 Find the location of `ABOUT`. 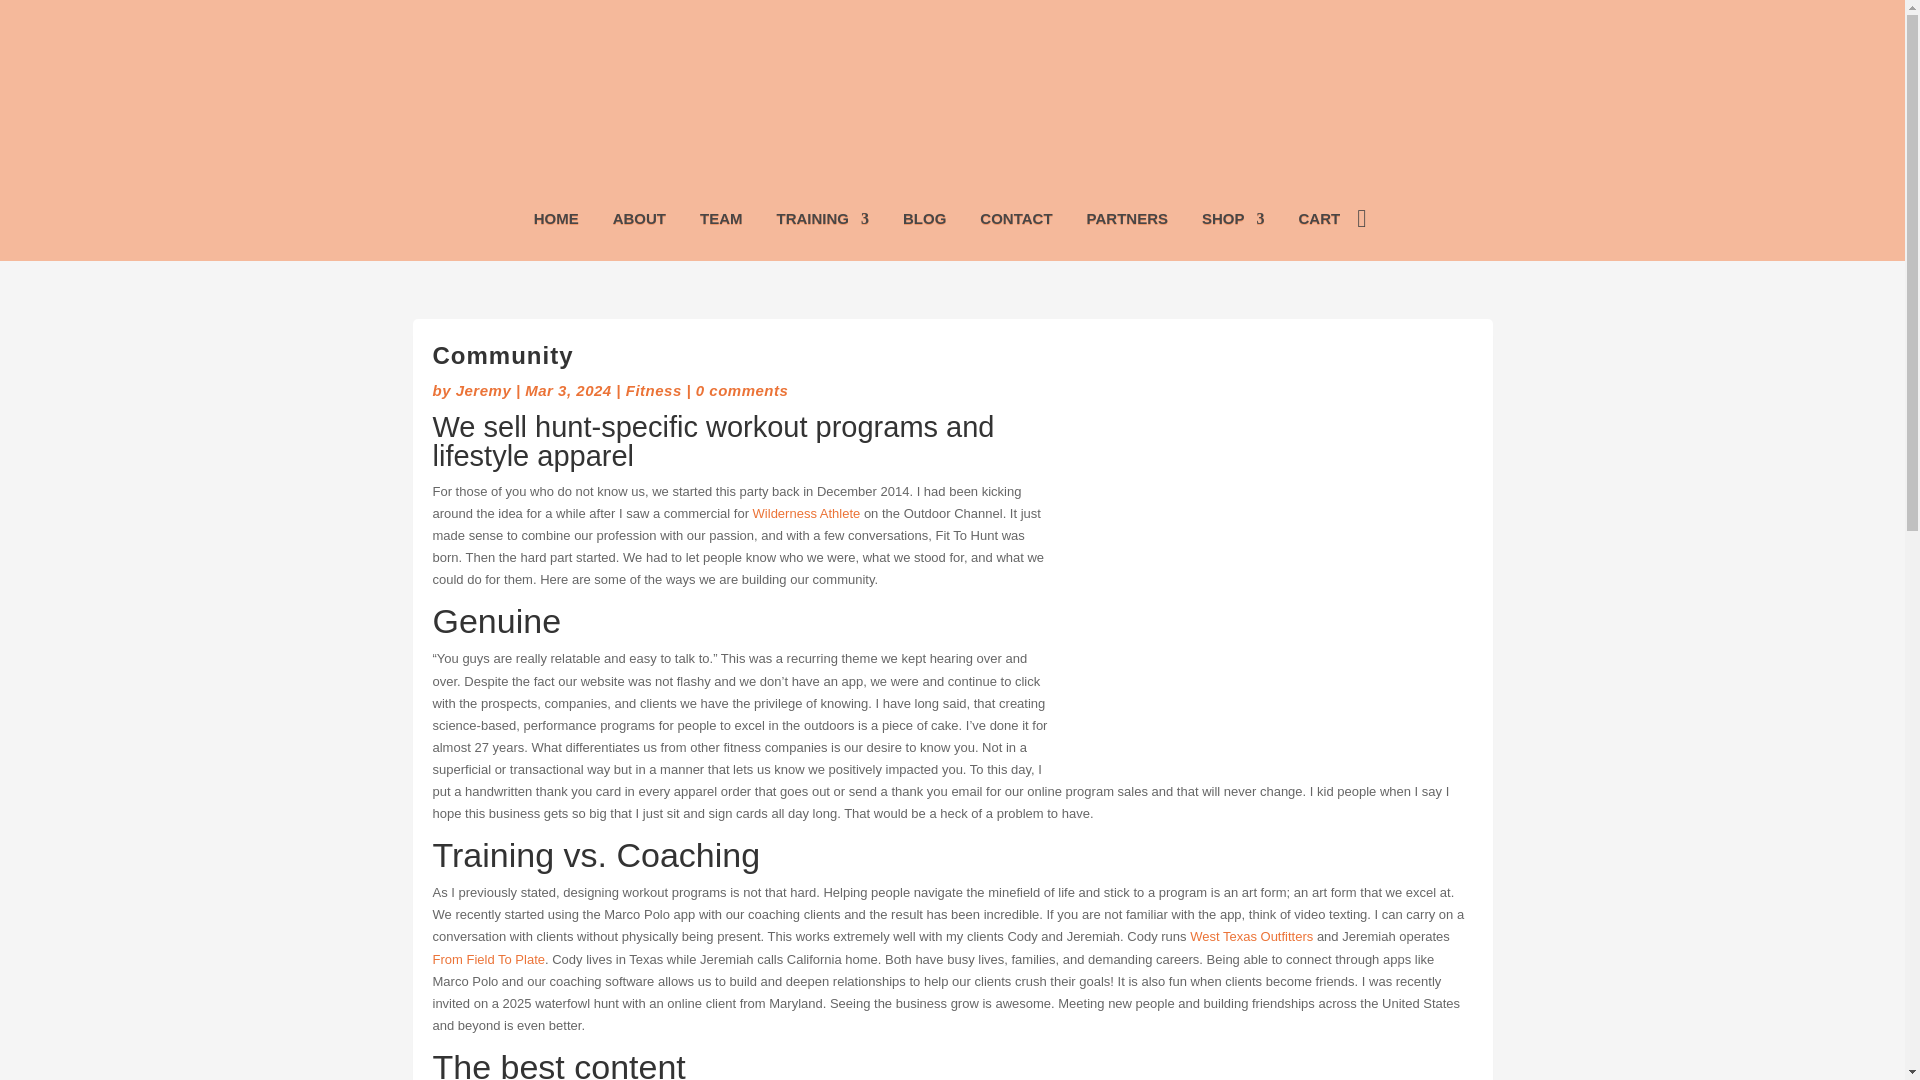

ABOUT is located at coordinates (639, 222).